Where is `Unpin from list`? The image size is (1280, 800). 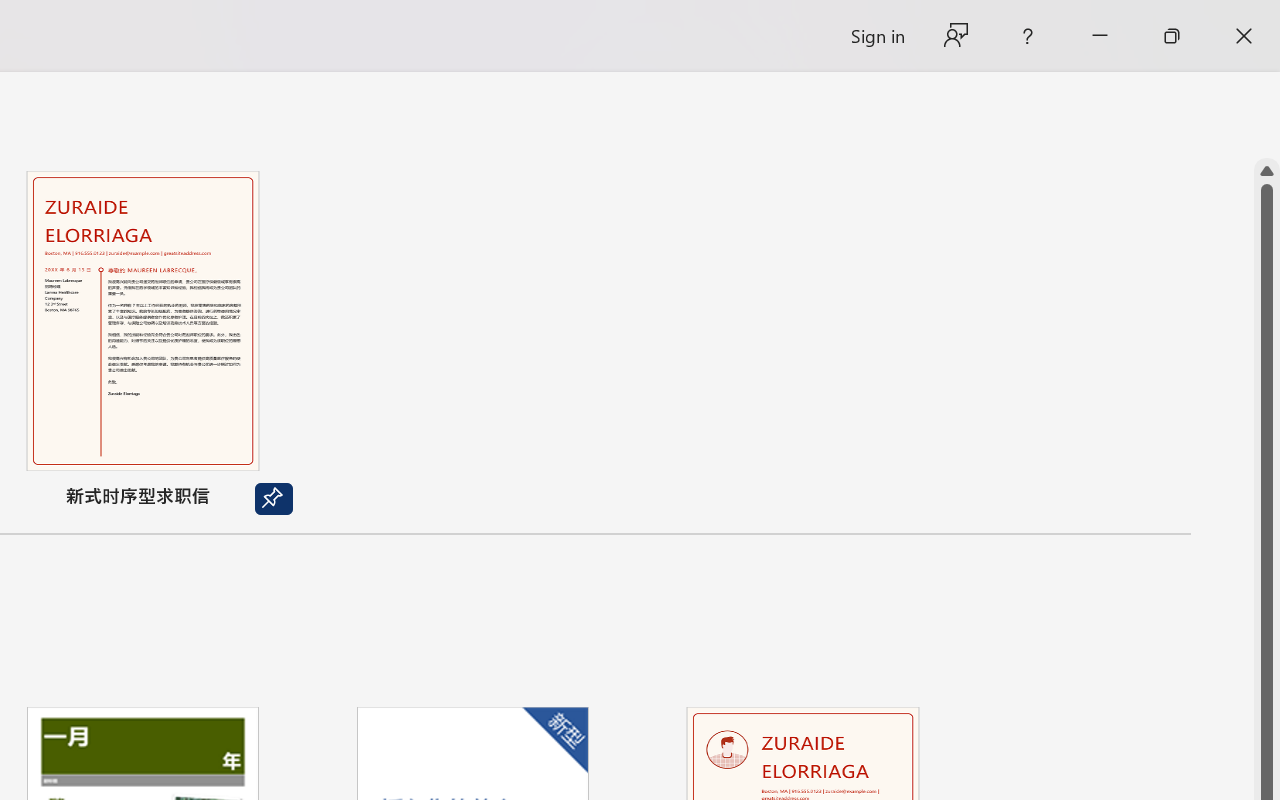
Unpin from list is located at coordinates (274, 499).